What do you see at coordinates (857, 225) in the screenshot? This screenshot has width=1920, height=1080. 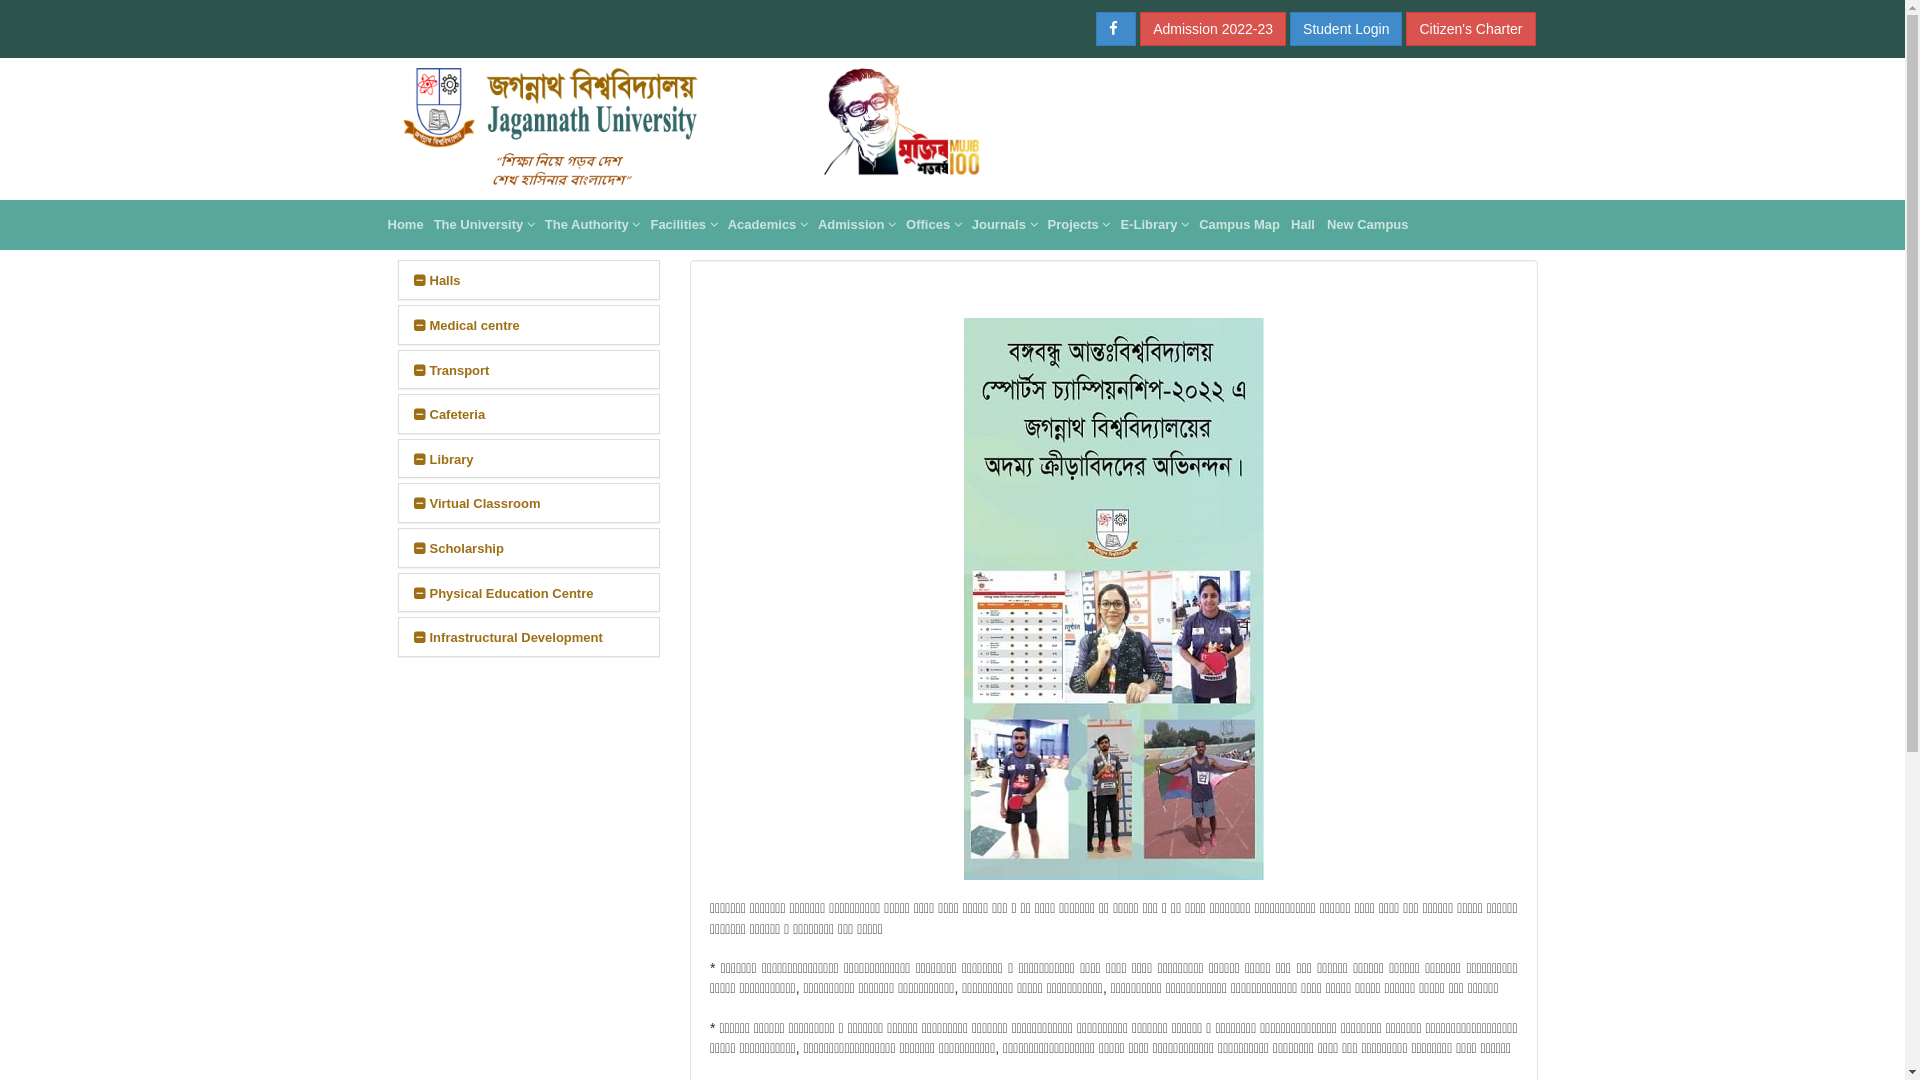 I see `Admission` at bounding box center [857, 225].